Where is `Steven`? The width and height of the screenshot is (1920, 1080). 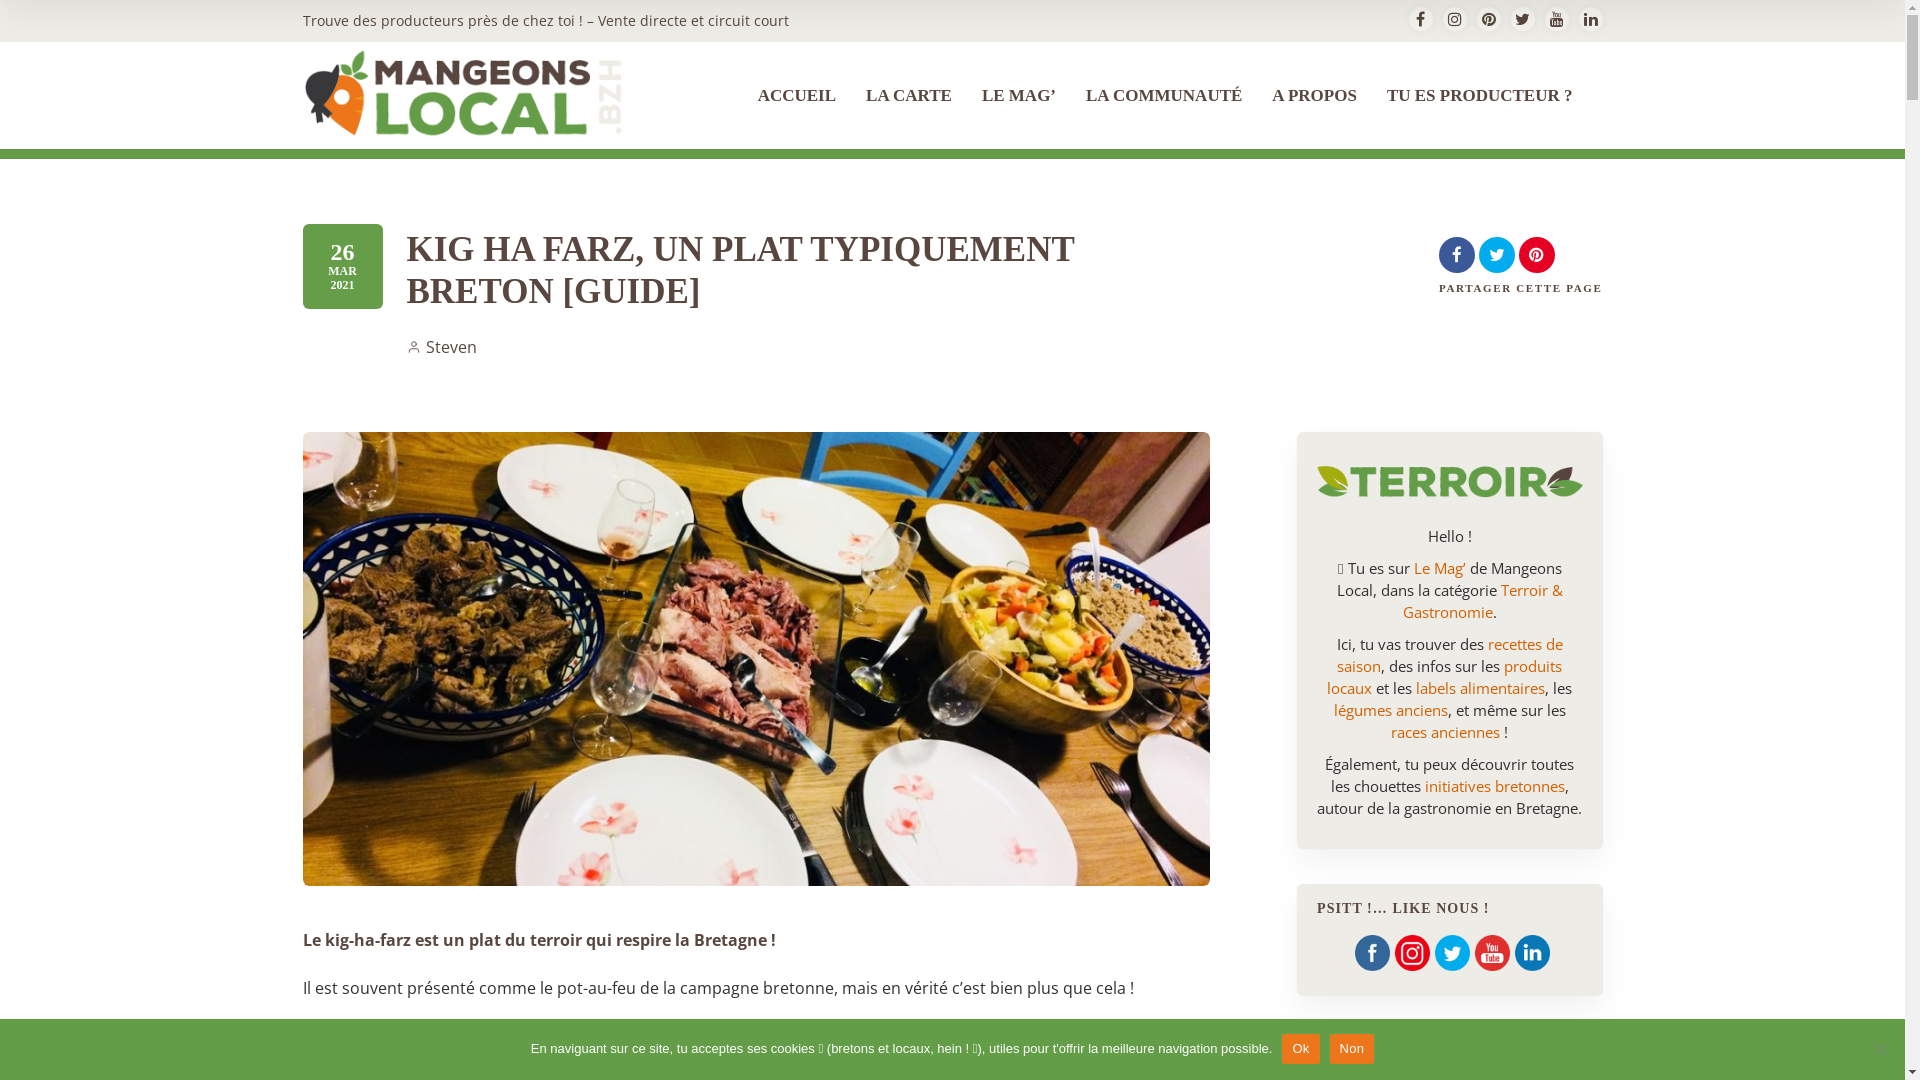 Steven is located at coordinates (441, 347).